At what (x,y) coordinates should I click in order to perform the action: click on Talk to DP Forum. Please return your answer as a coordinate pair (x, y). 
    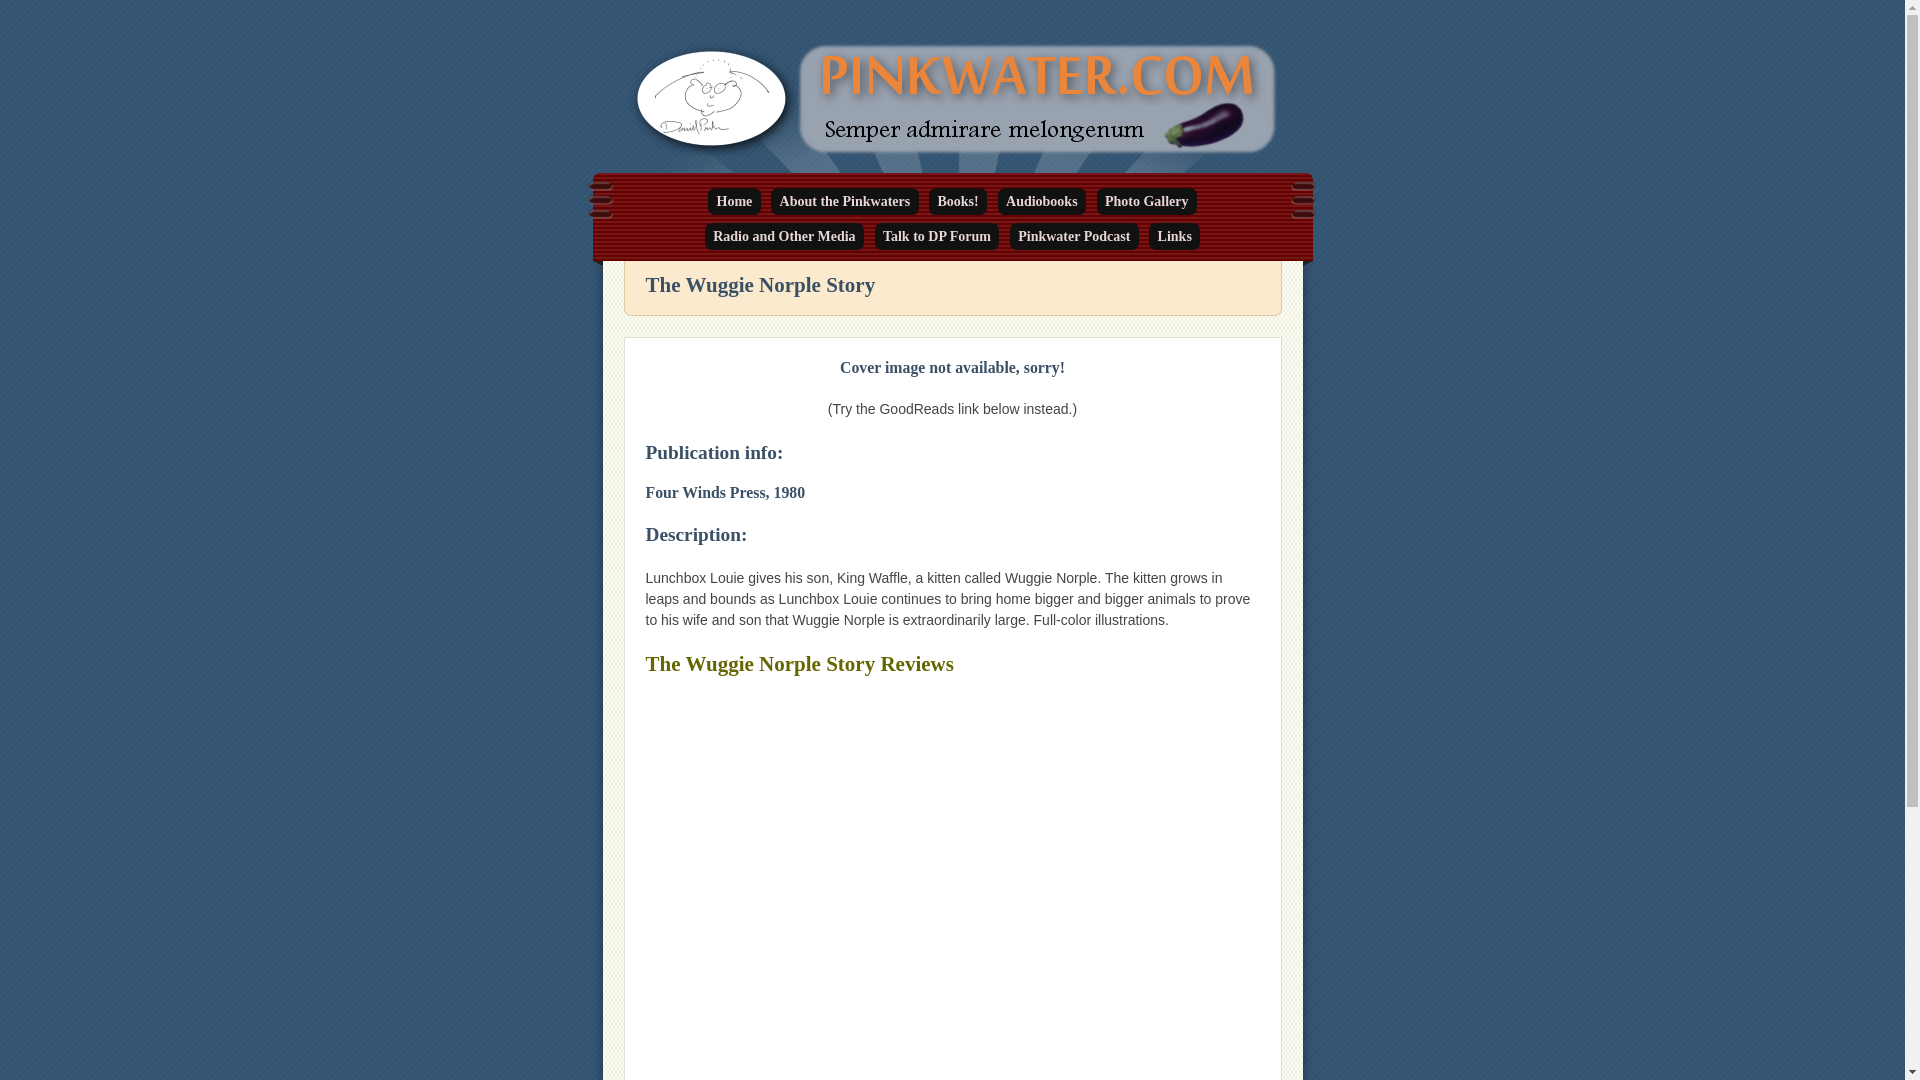
    Looking at the image, I should click on (938, 236).